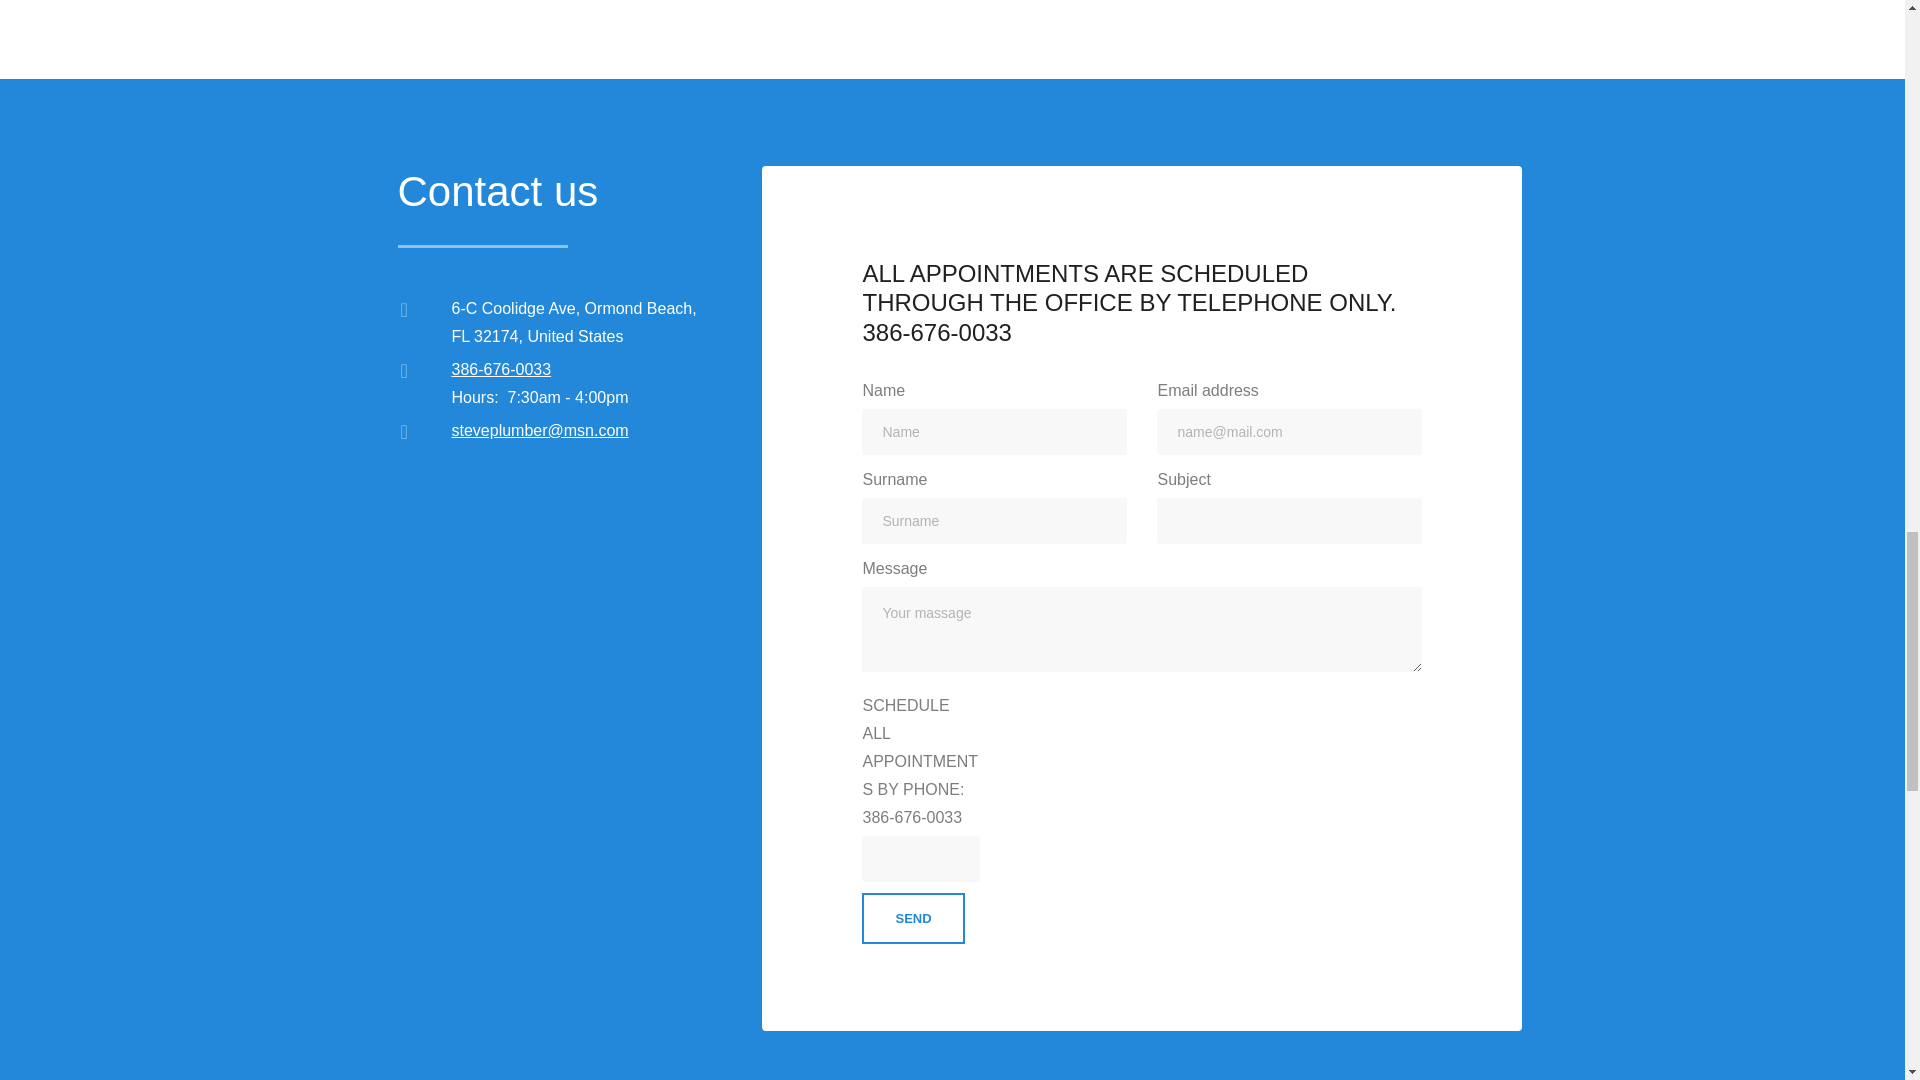 This screenshot has width=1920, height=1080. I want to click on 386-676-0033, so click(502, 369).